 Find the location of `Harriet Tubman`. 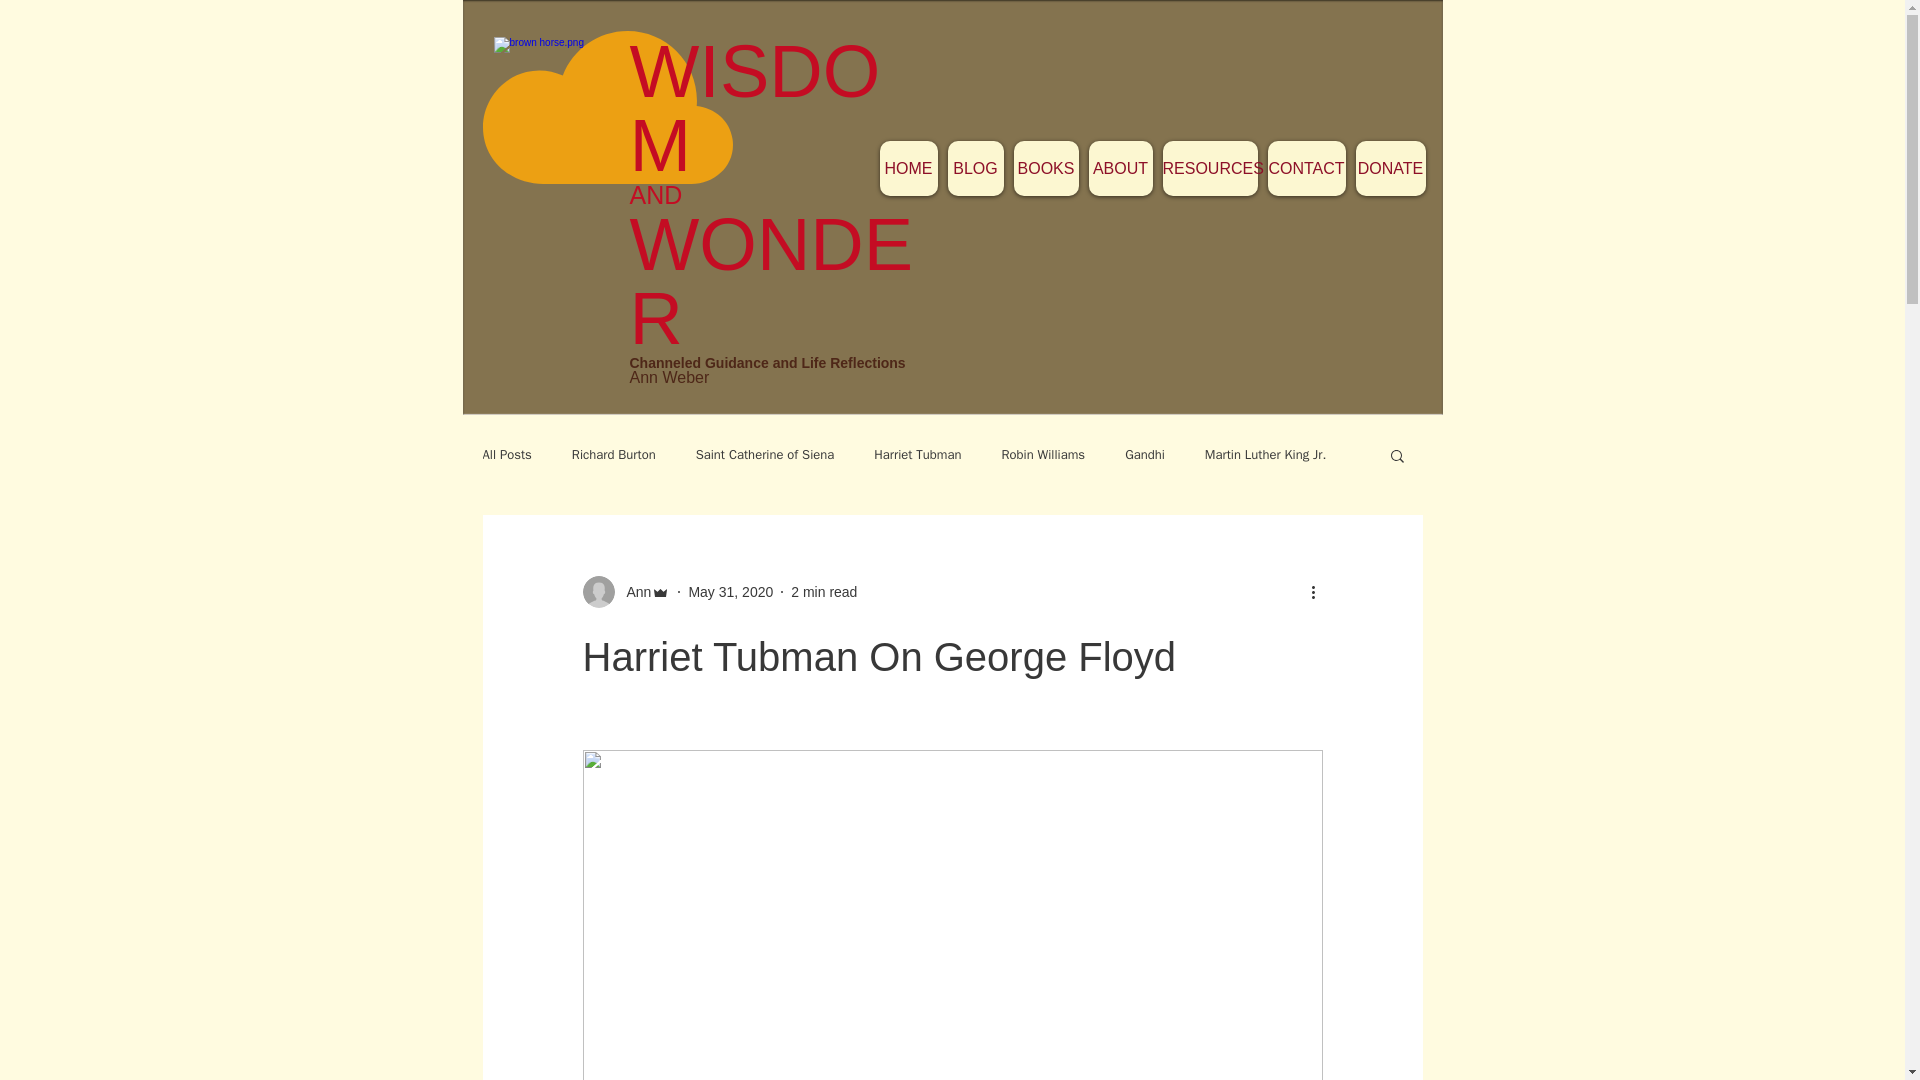

Harriet Tubman is located at coordinates (917, 455).